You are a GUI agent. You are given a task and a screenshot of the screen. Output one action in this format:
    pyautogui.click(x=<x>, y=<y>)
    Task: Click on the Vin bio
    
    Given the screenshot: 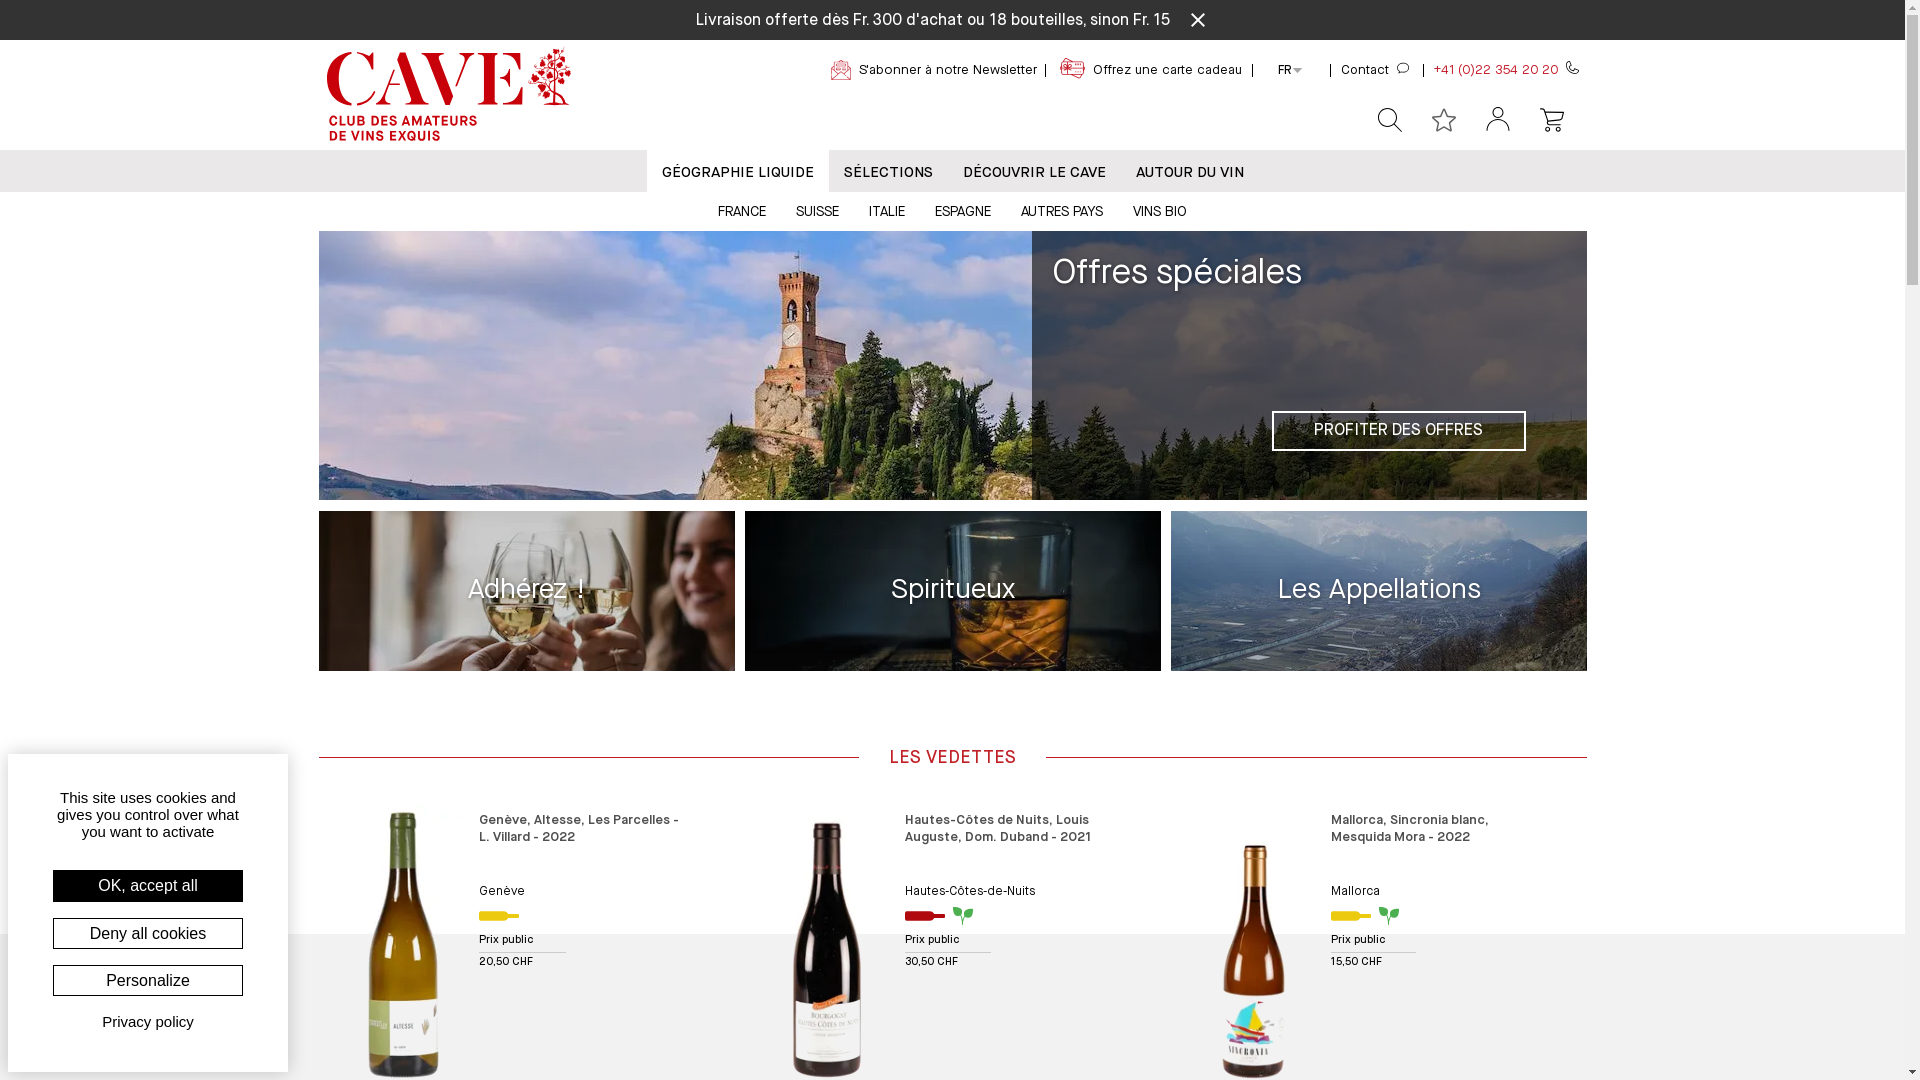 What is the action you would take?
    pyautogui.click(x=968, y=916)
    